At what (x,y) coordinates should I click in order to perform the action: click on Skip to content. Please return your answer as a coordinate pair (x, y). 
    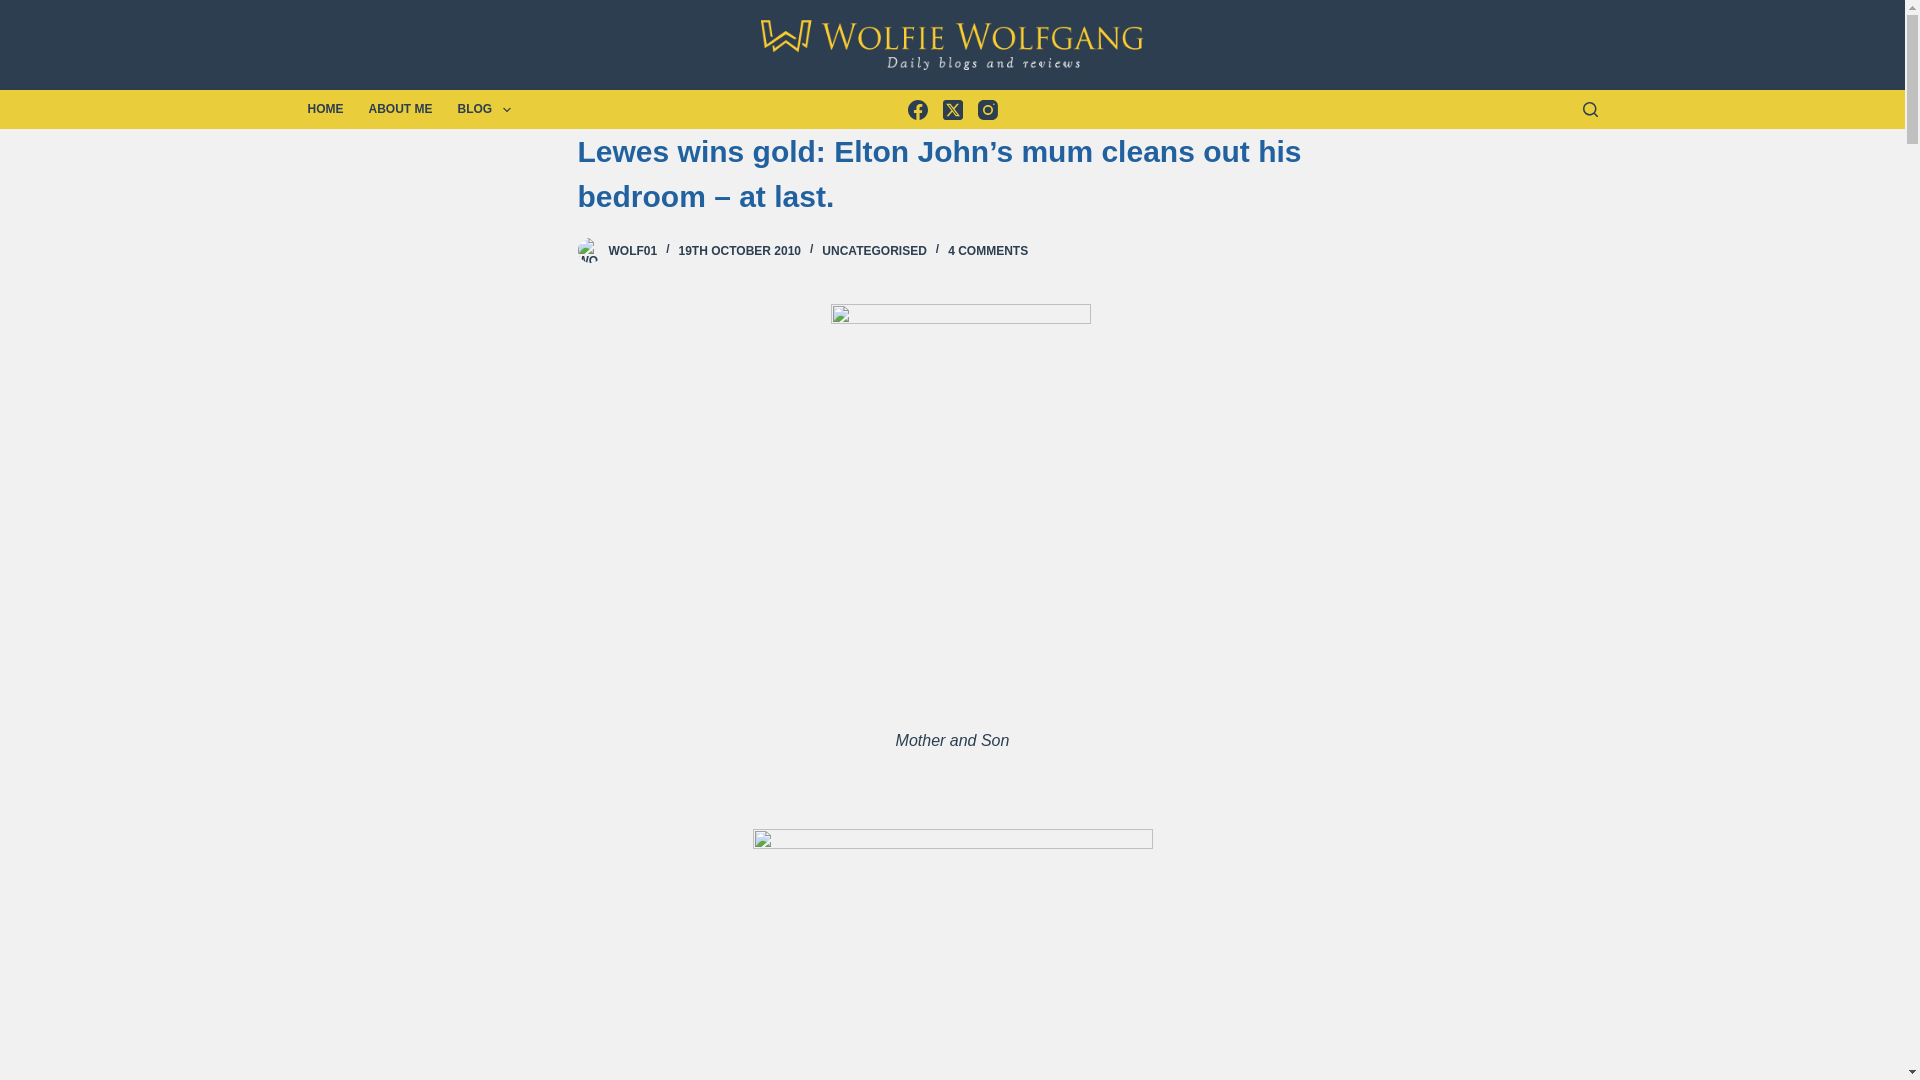
    Looking at the image, I should click on (20, 10).